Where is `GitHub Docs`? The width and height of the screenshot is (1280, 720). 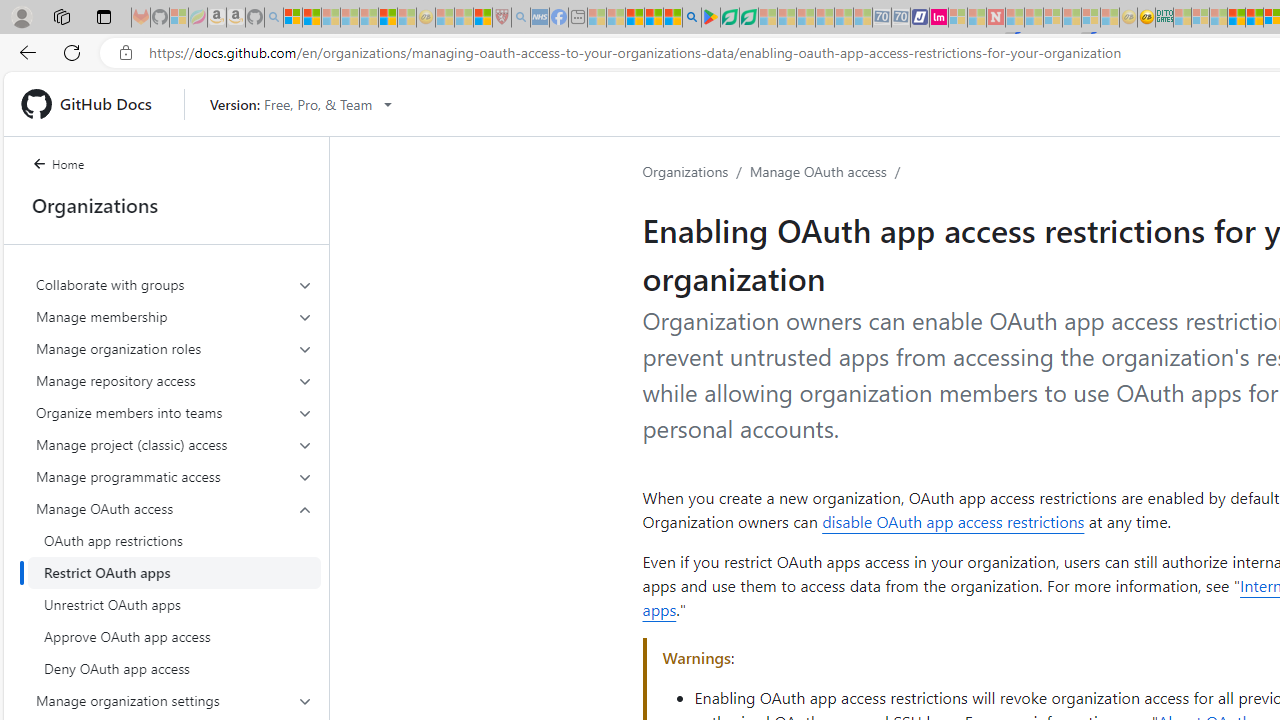
GitHub Docs is located at coordinates (94, 104).